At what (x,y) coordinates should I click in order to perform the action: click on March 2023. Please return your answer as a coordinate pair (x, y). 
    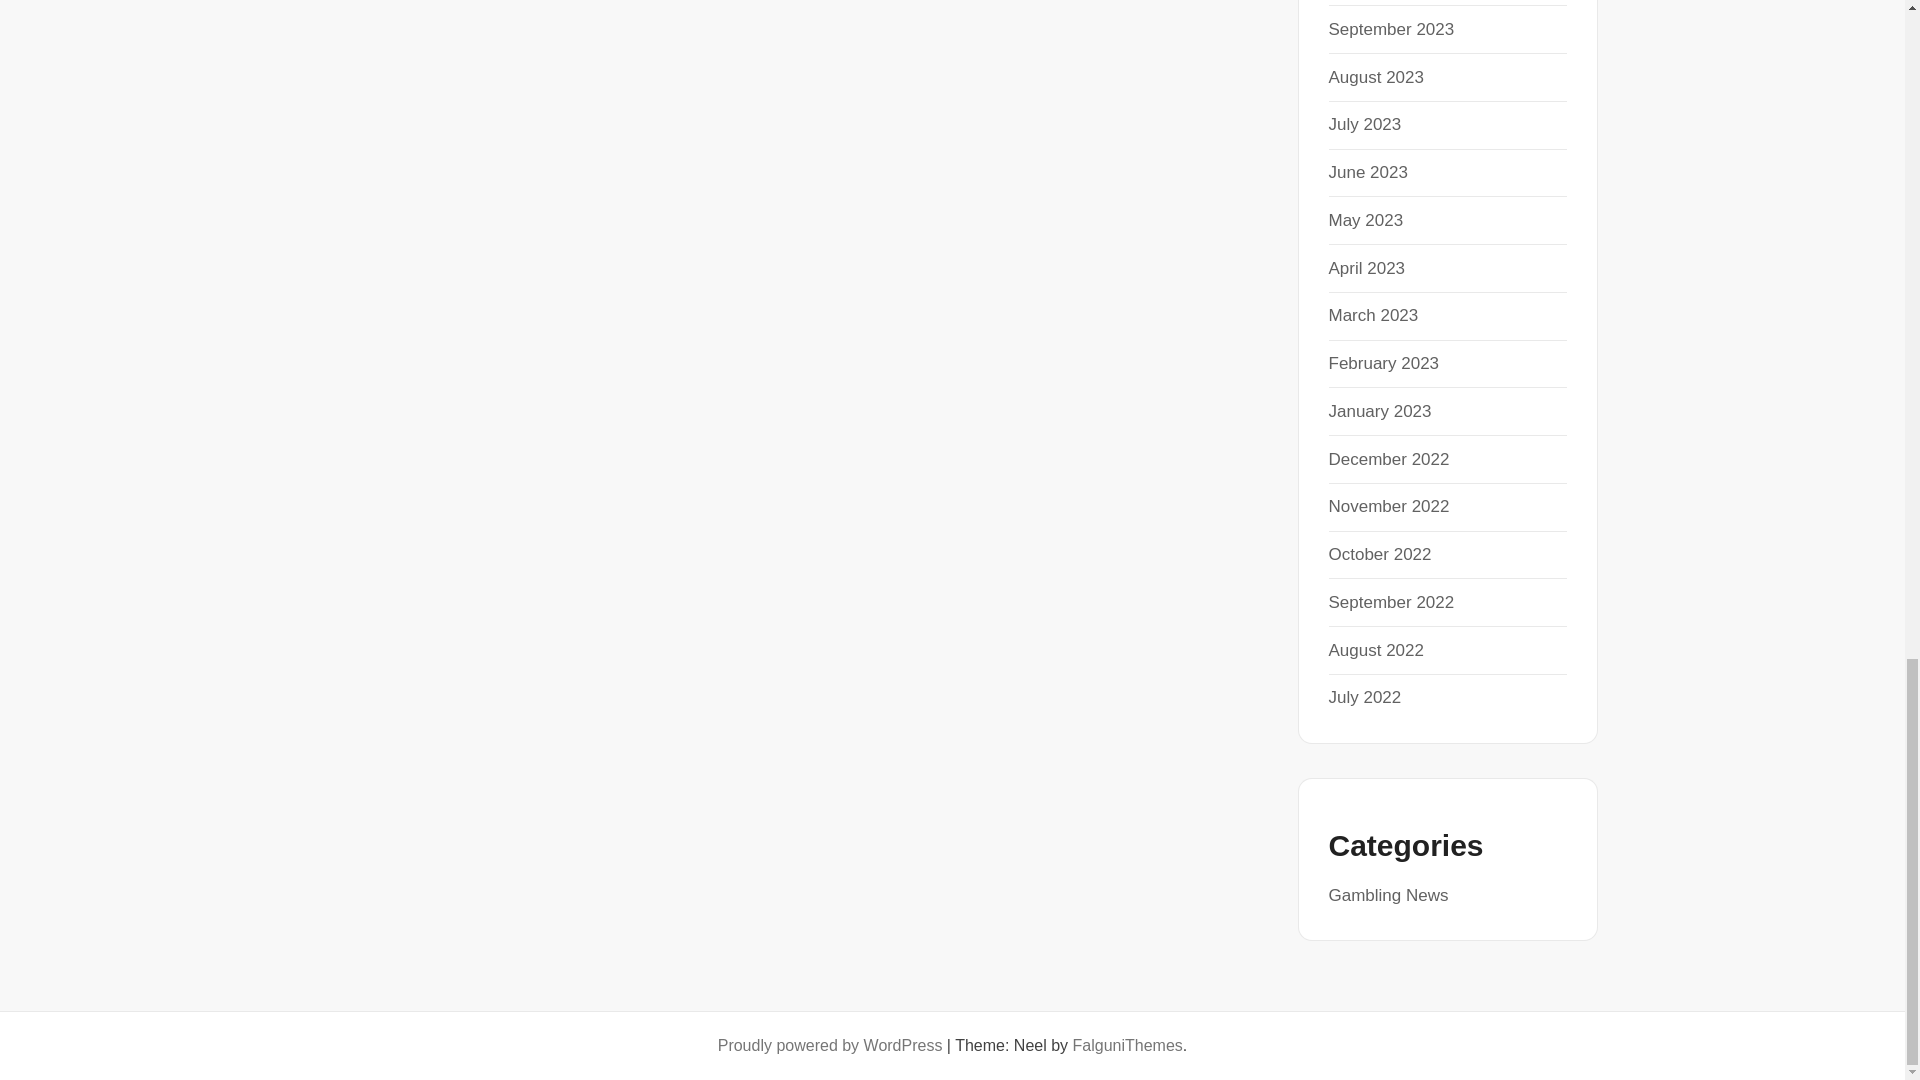
    Looking at the image, I should click on (1373, 315).